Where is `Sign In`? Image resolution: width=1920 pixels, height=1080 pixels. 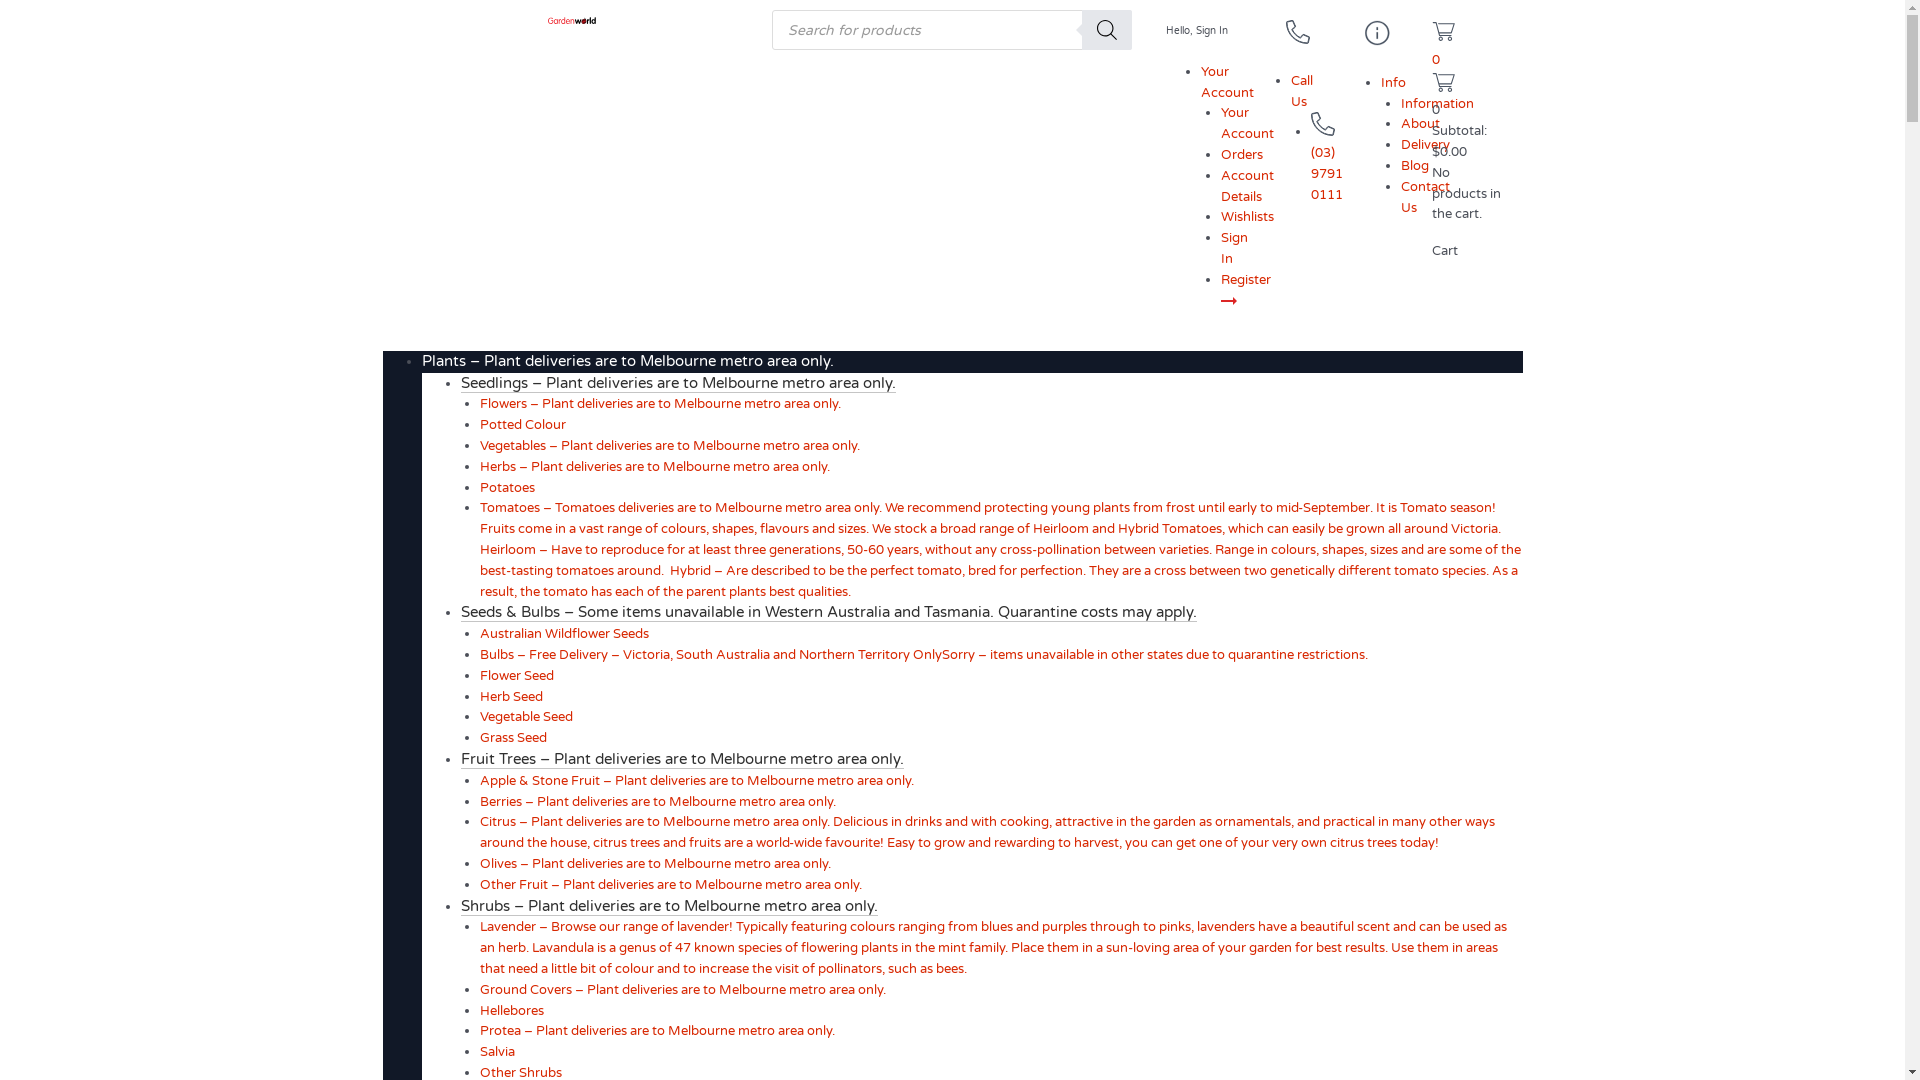 Sign In is located at coordinates (1234, 248).